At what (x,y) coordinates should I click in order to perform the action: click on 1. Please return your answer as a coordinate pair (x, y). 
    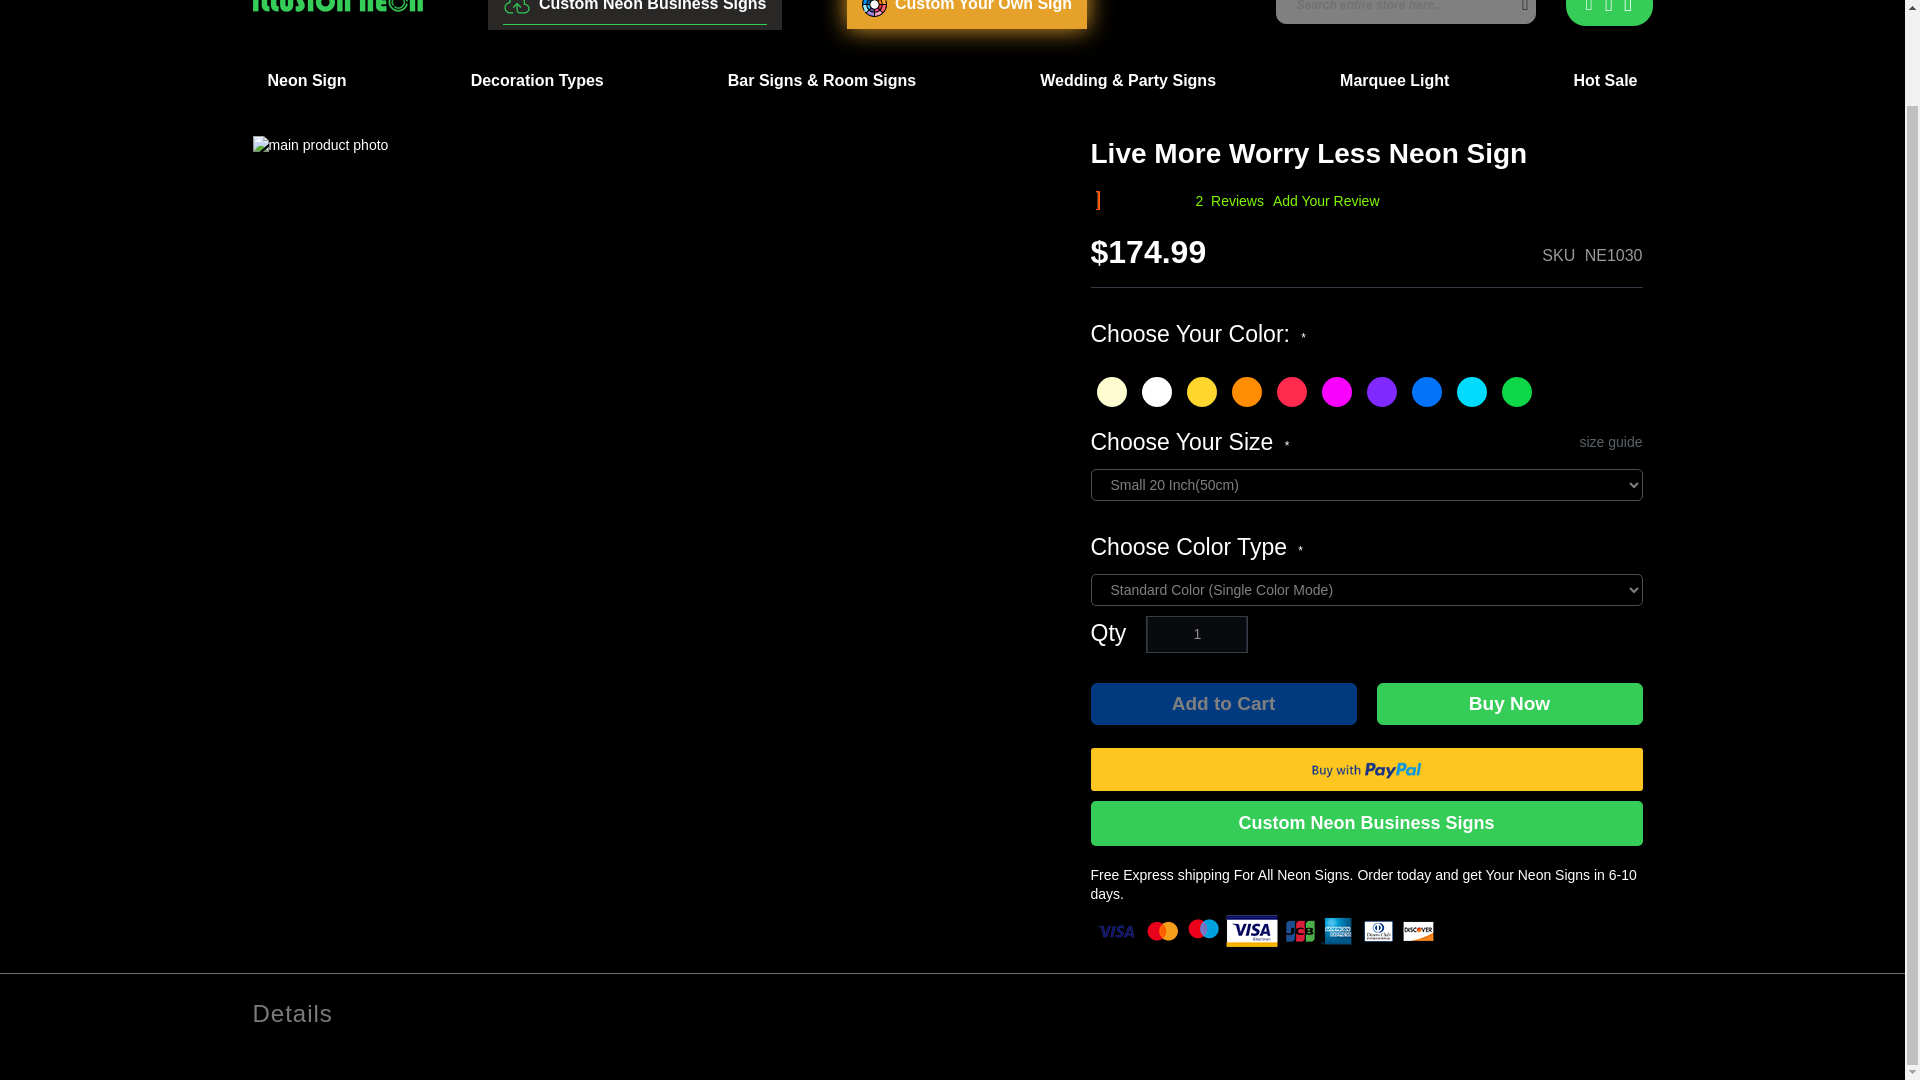
    Looking at the image, I should click on (1196, 634).